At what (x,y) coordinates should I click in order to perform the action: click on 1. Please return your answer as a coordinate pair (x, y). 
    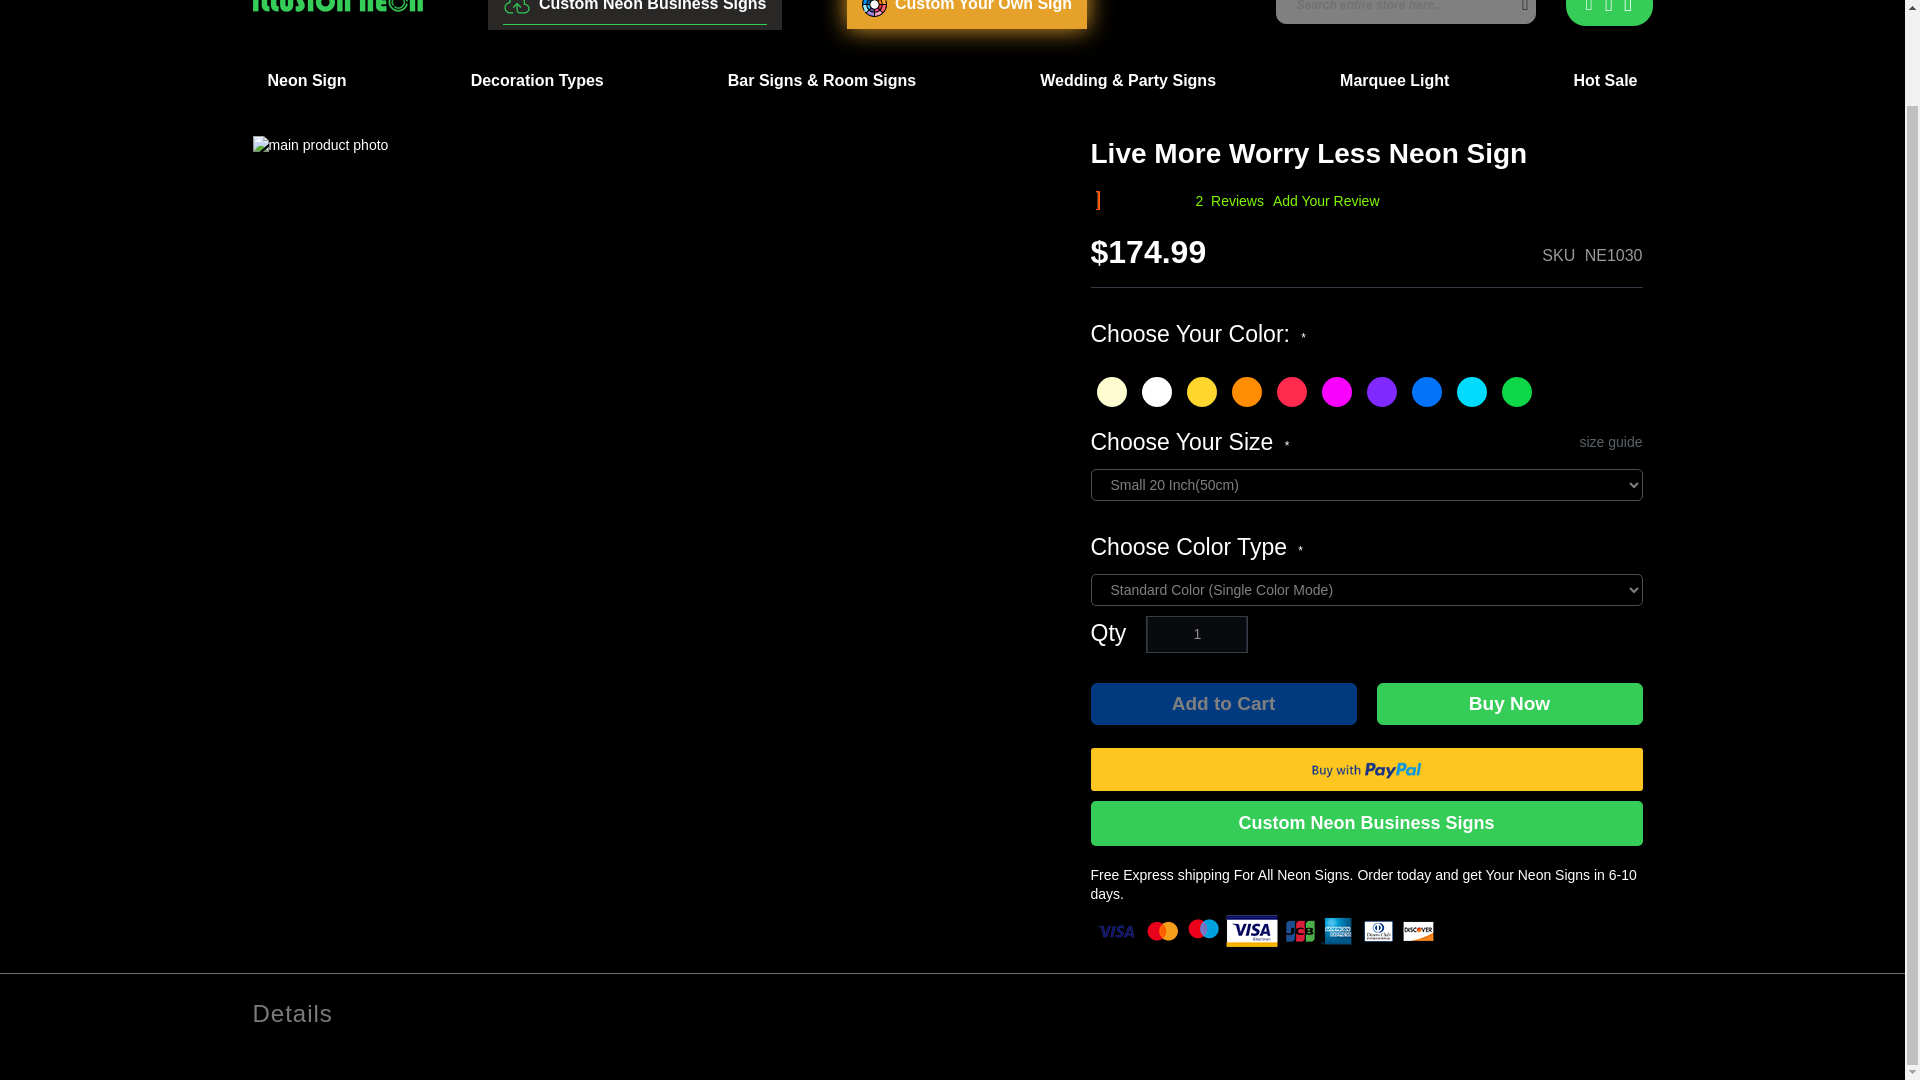
    Looking at the image, I should click on (1196, 634).